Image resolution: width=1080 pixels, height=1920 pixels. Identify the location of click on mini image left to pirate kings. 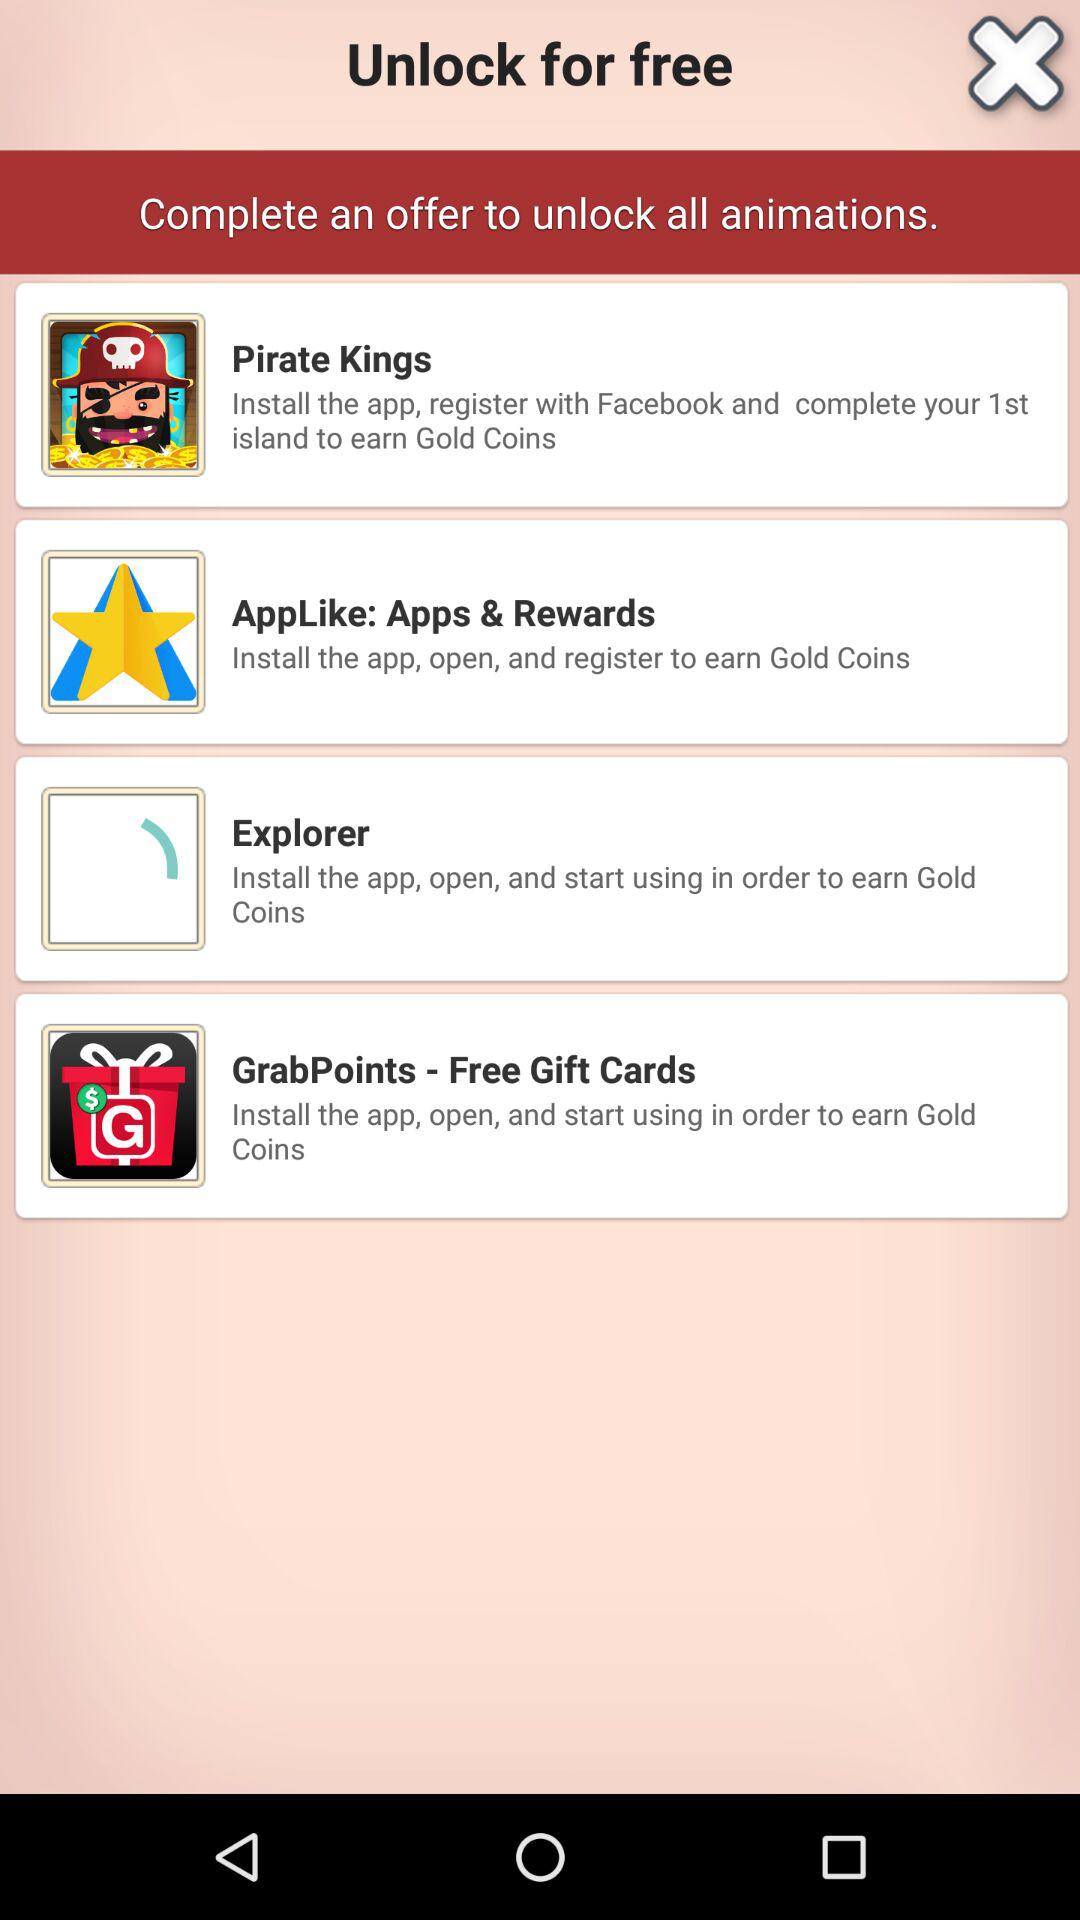
(122, 395).